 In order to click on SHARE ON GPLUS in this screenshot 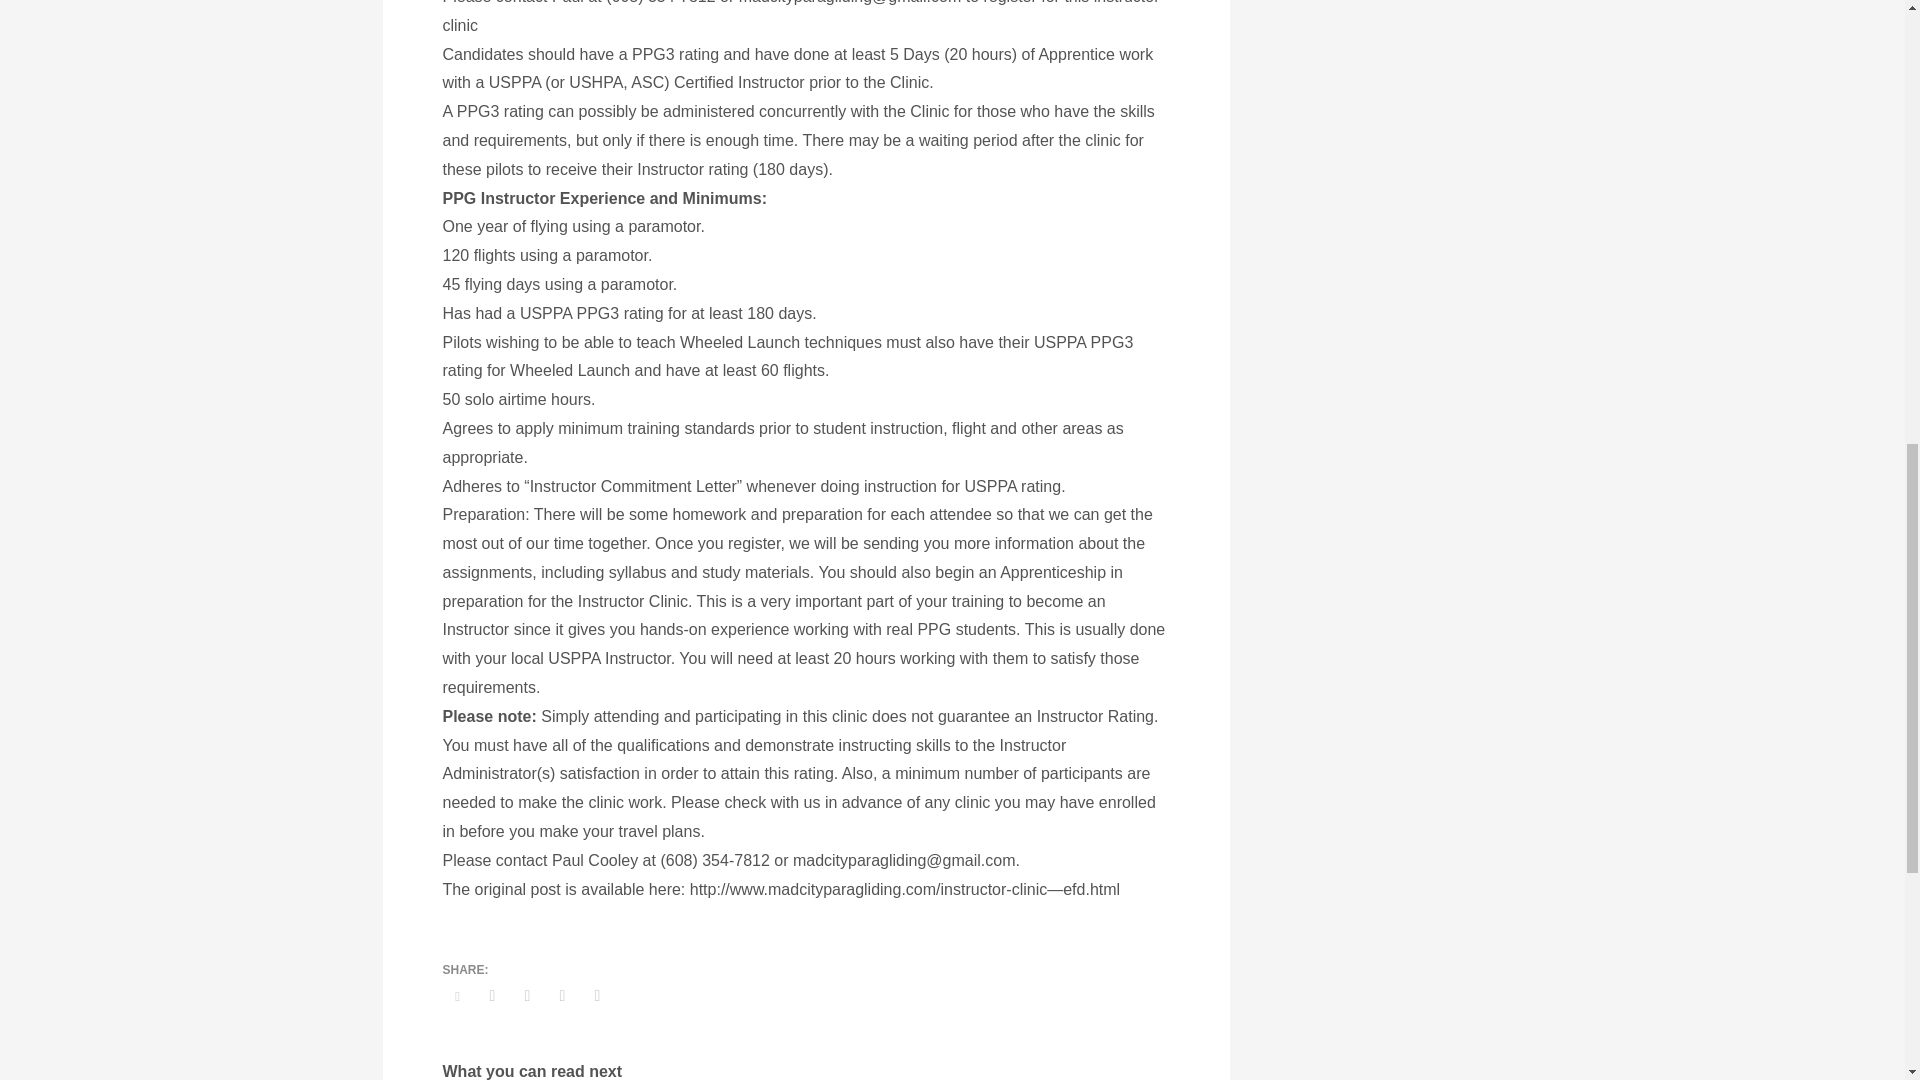, I will do `click(526, 995)`.